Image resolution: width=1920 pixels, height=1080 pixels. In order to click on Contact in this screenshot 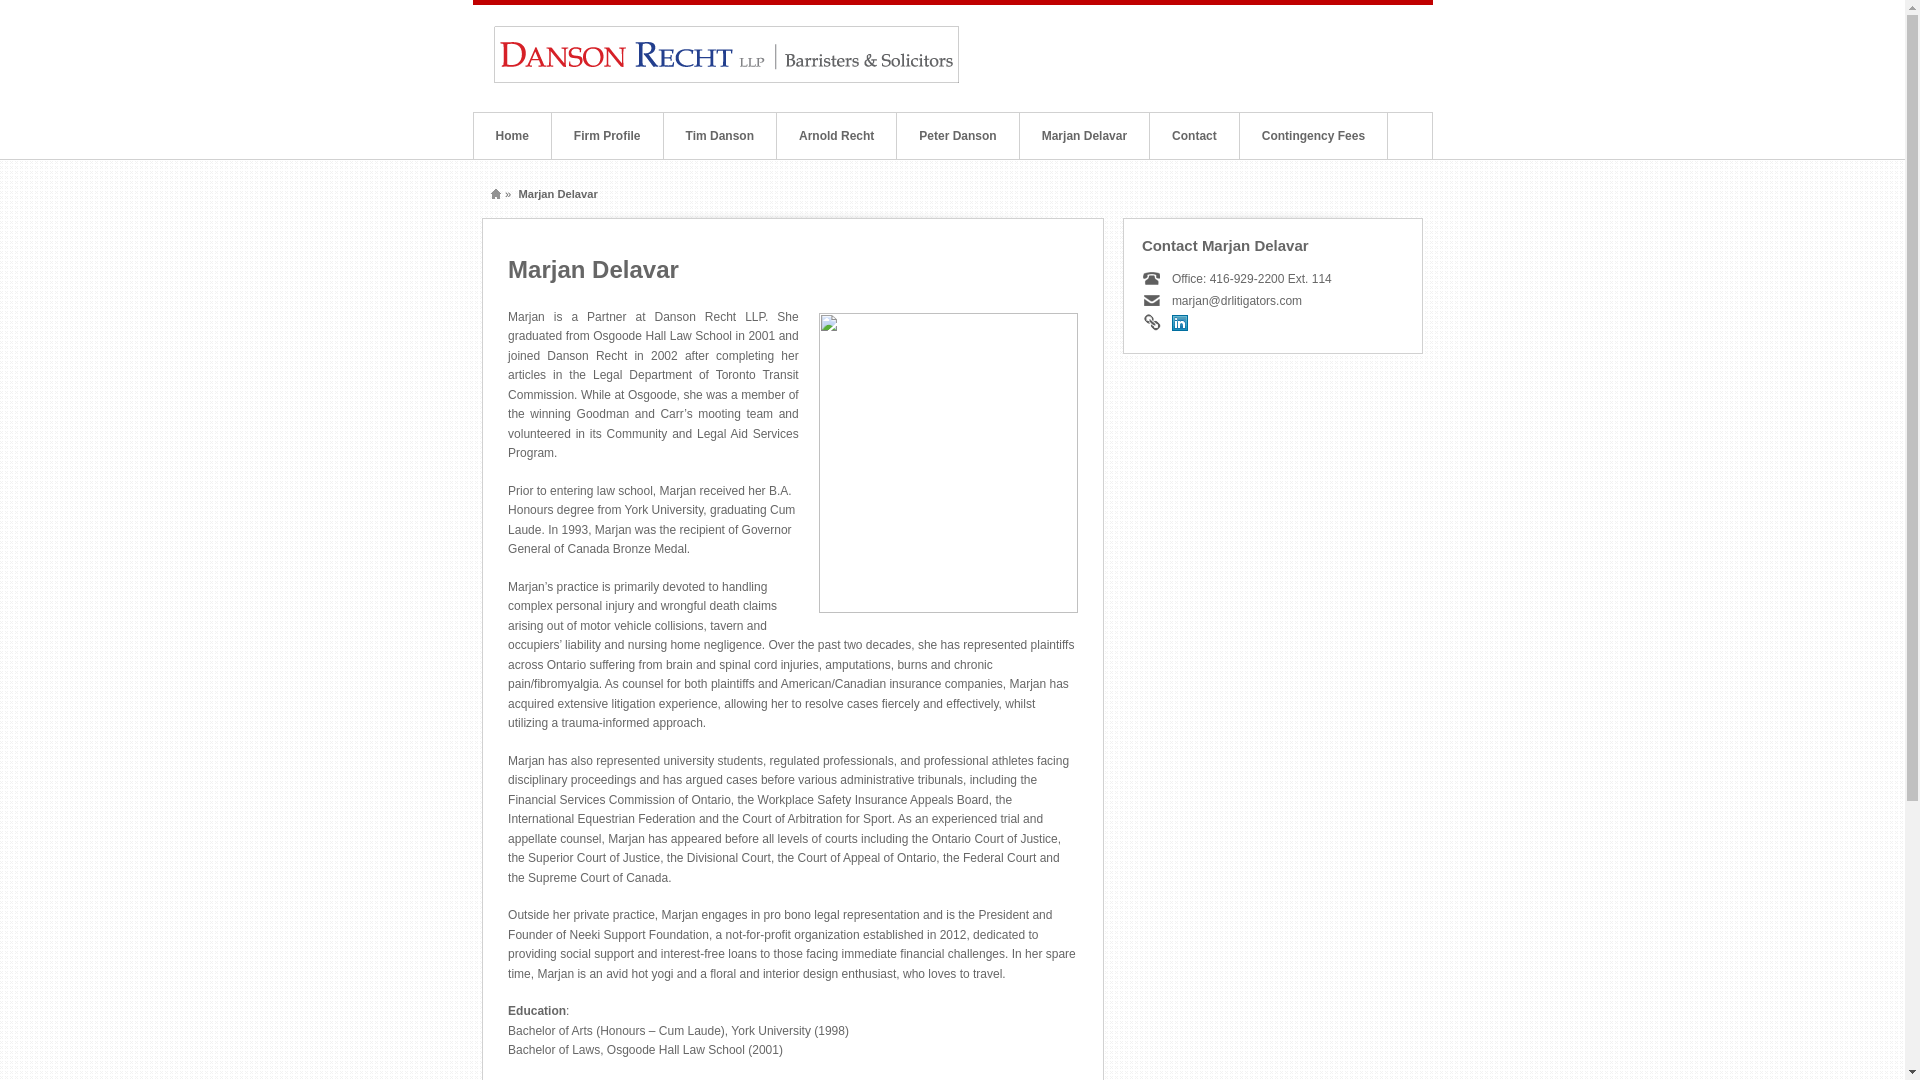, I will do `click(1194, 134)`.